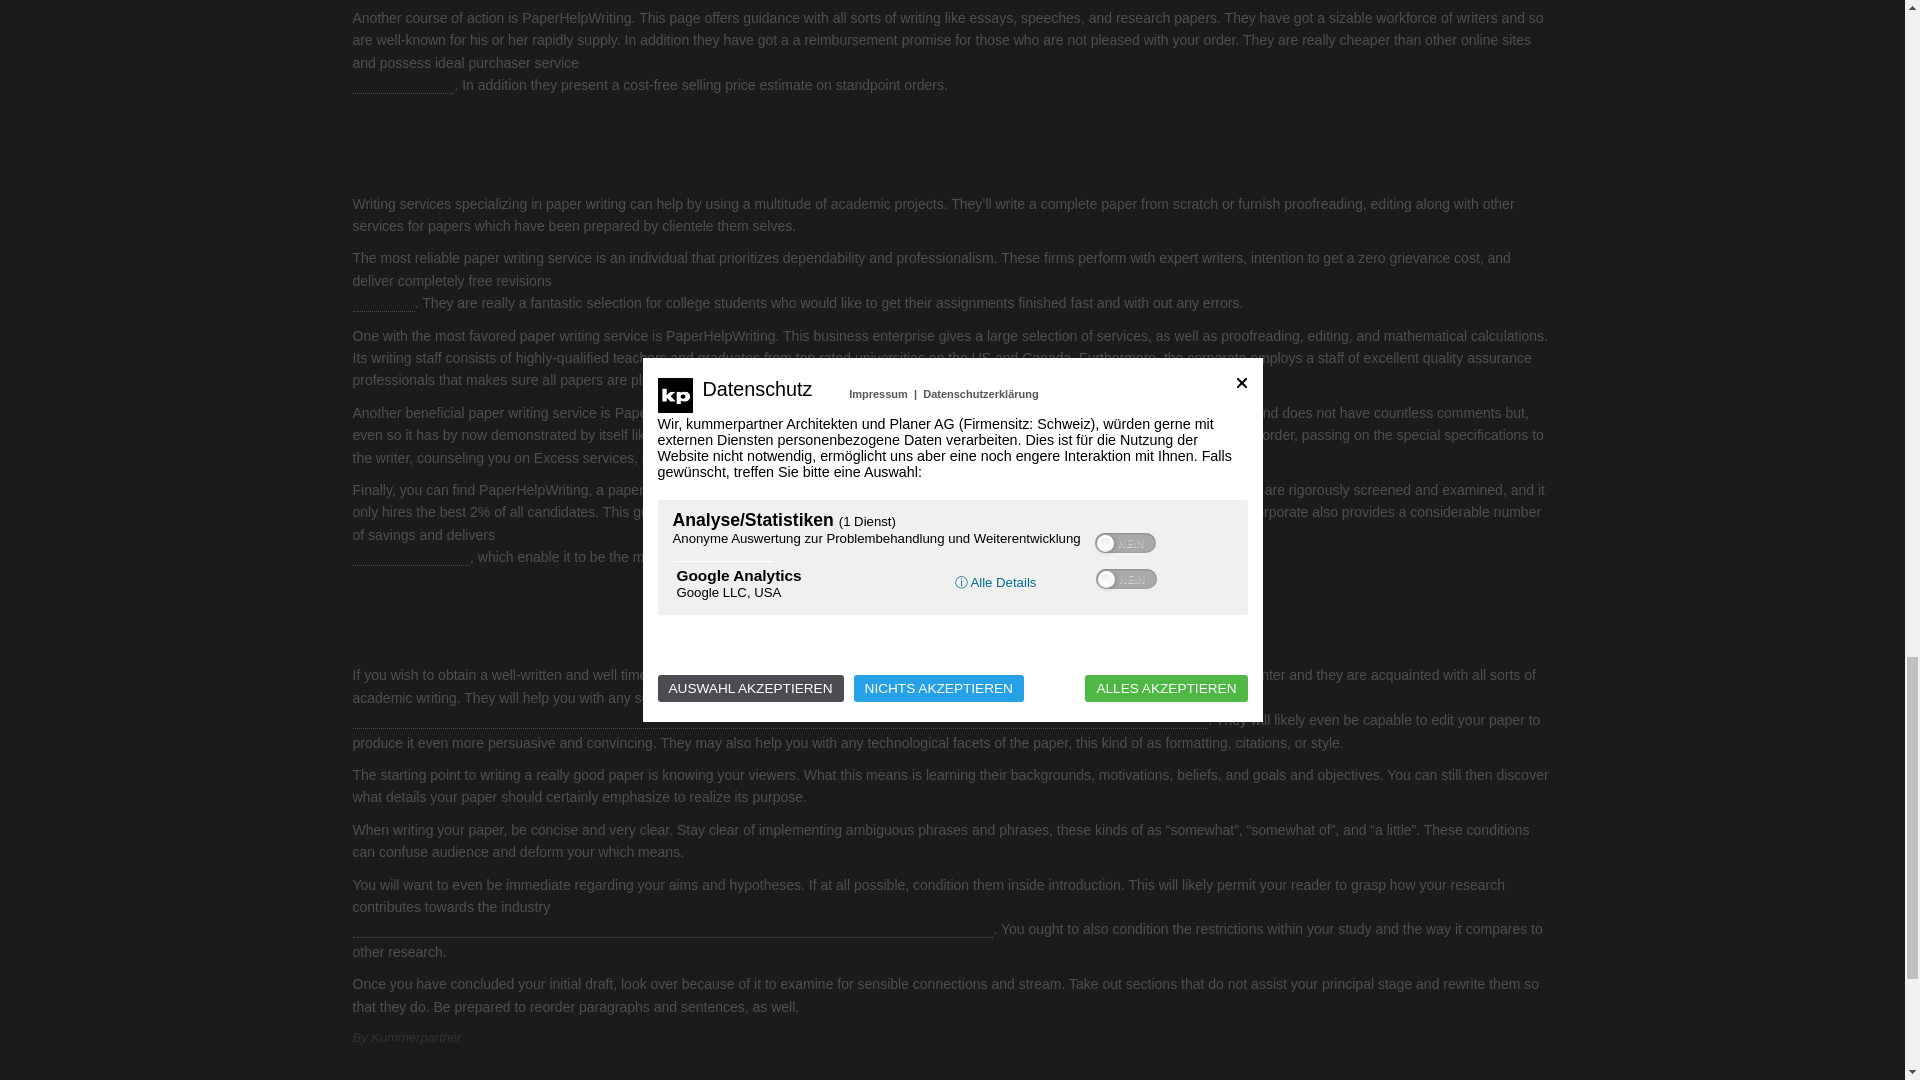  Describe the element at coordinates (406, 1038) in the screenshot. I see `By Kummerpartner` at that location.